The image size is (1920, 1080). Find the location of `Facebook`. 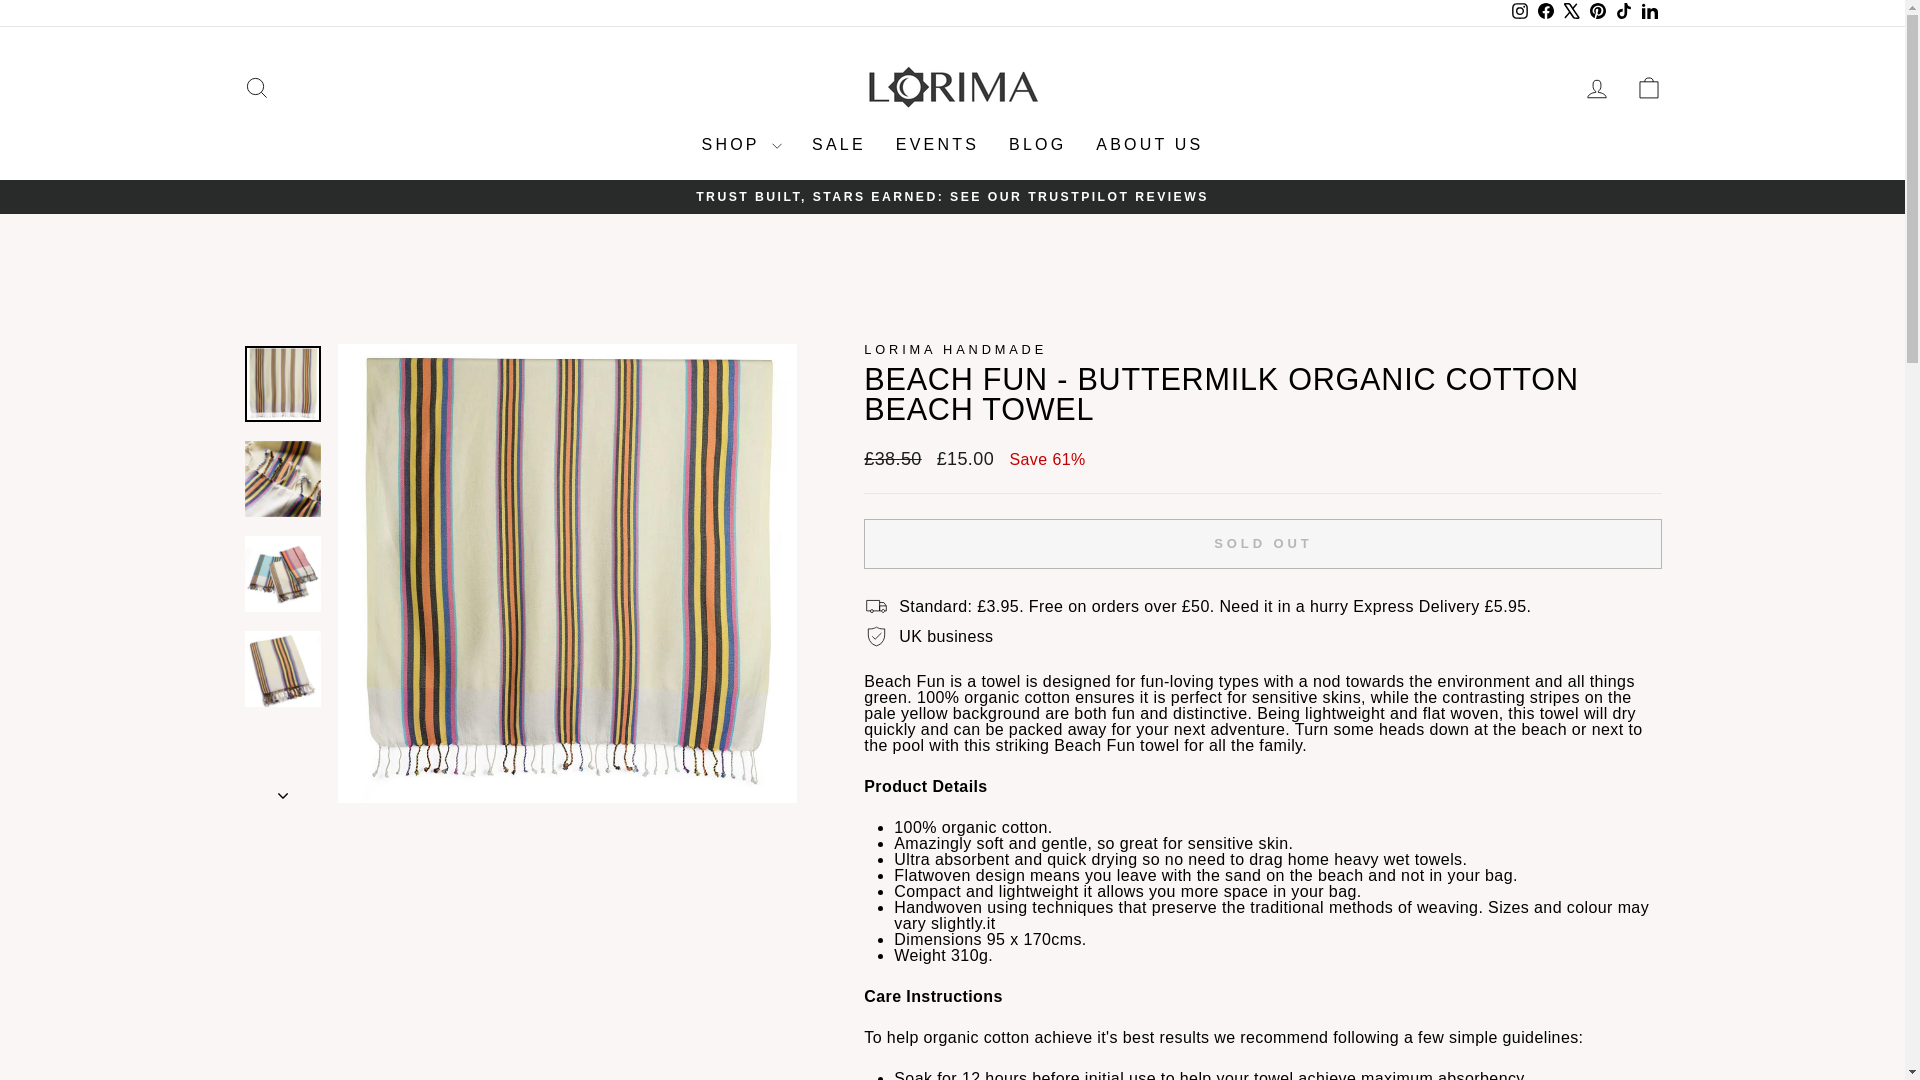

Facebook is located at coordinates (1544, 12).